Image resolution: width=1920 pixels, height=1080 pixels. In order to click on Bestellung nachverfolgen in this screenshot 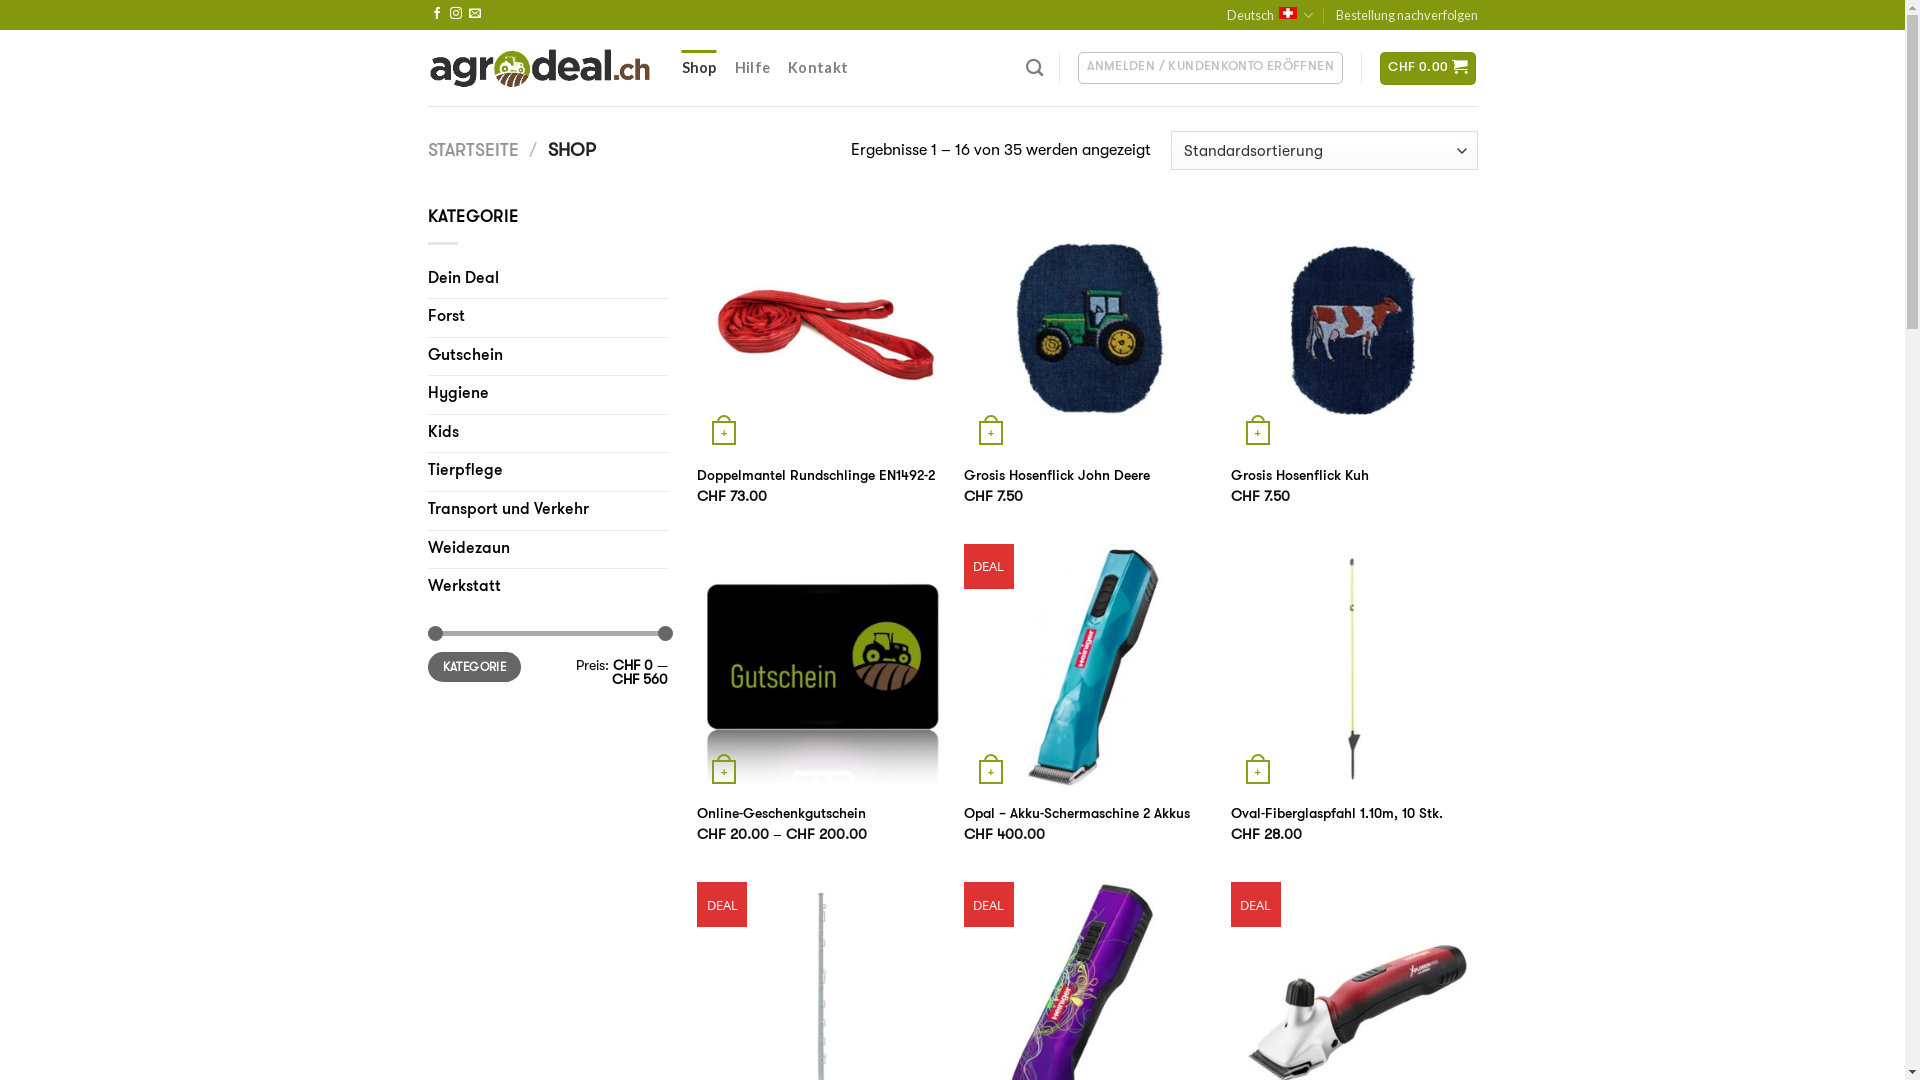, I will do `click(1407, 15)`.